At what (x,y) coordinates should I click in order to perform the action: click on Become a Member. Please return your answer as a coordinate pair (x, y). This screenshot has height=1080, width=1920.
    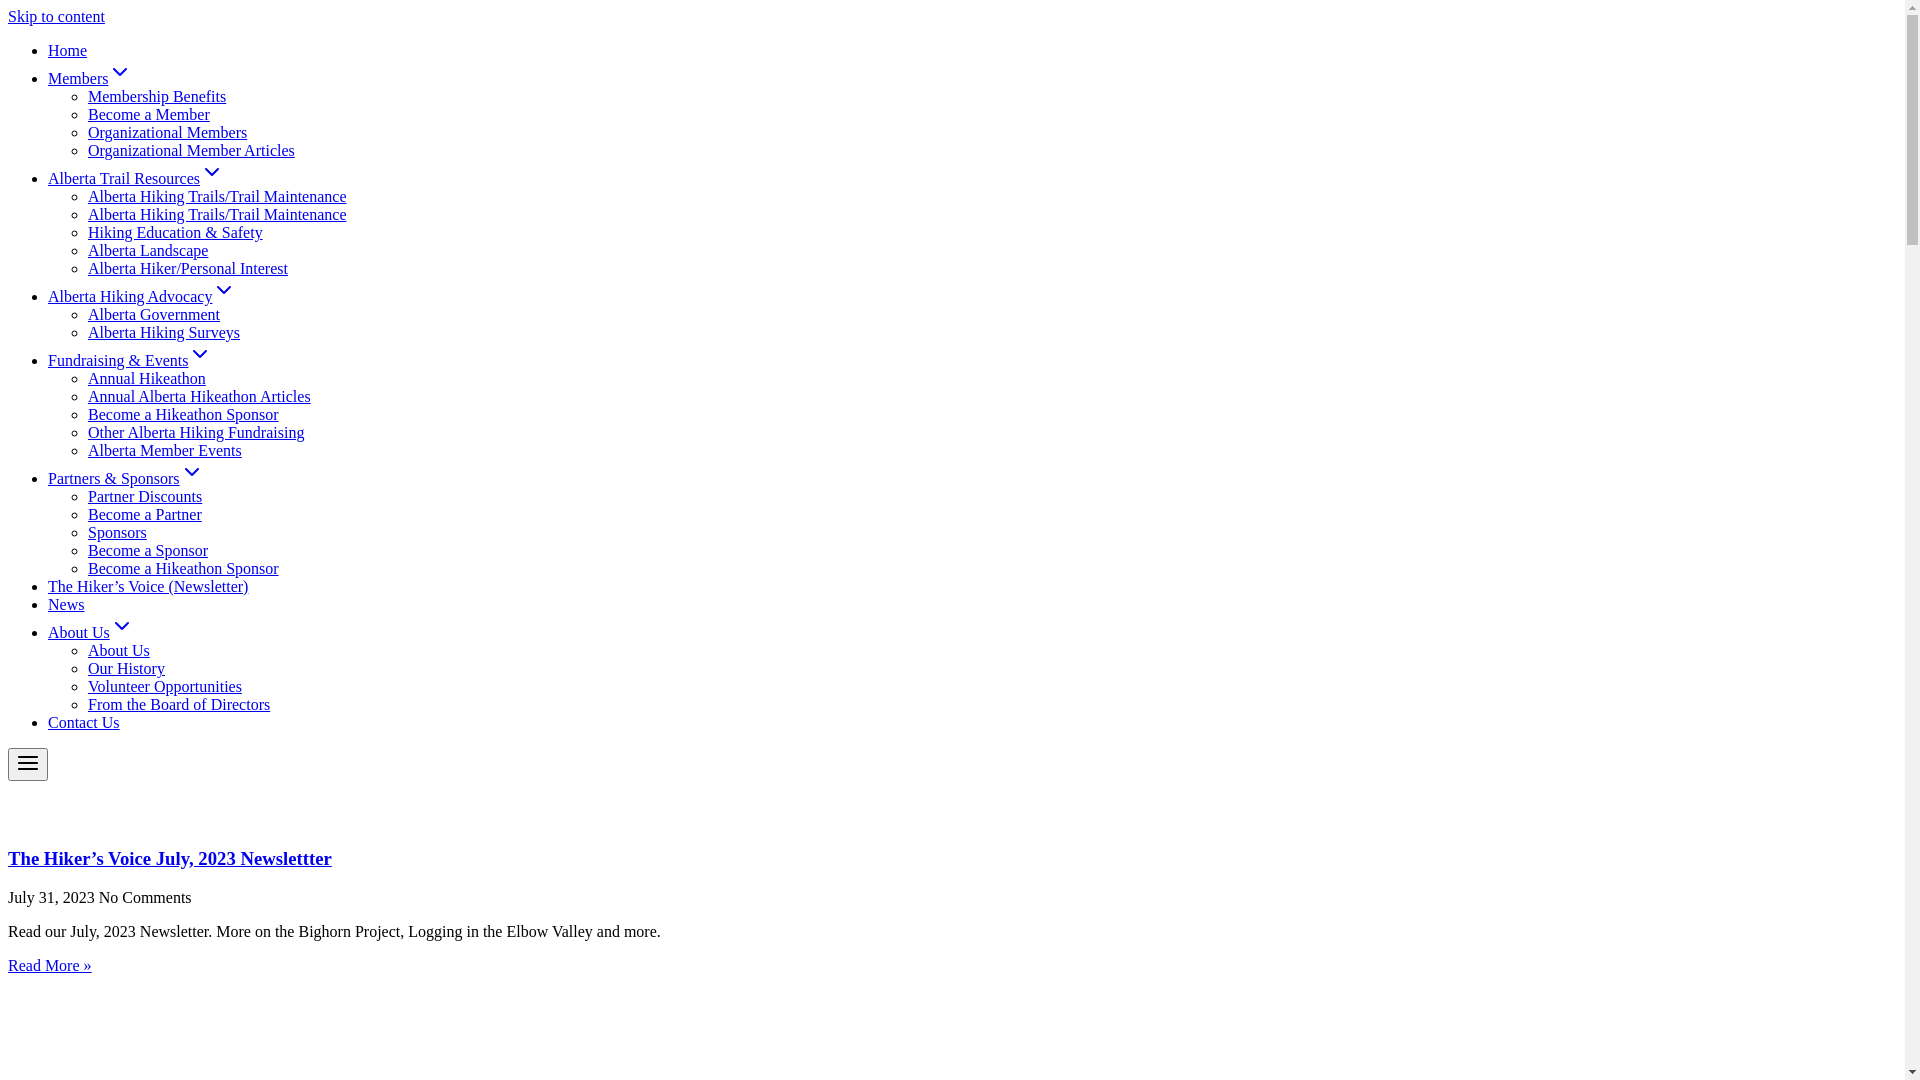
    Looking at the image, I should click on (149, 114).